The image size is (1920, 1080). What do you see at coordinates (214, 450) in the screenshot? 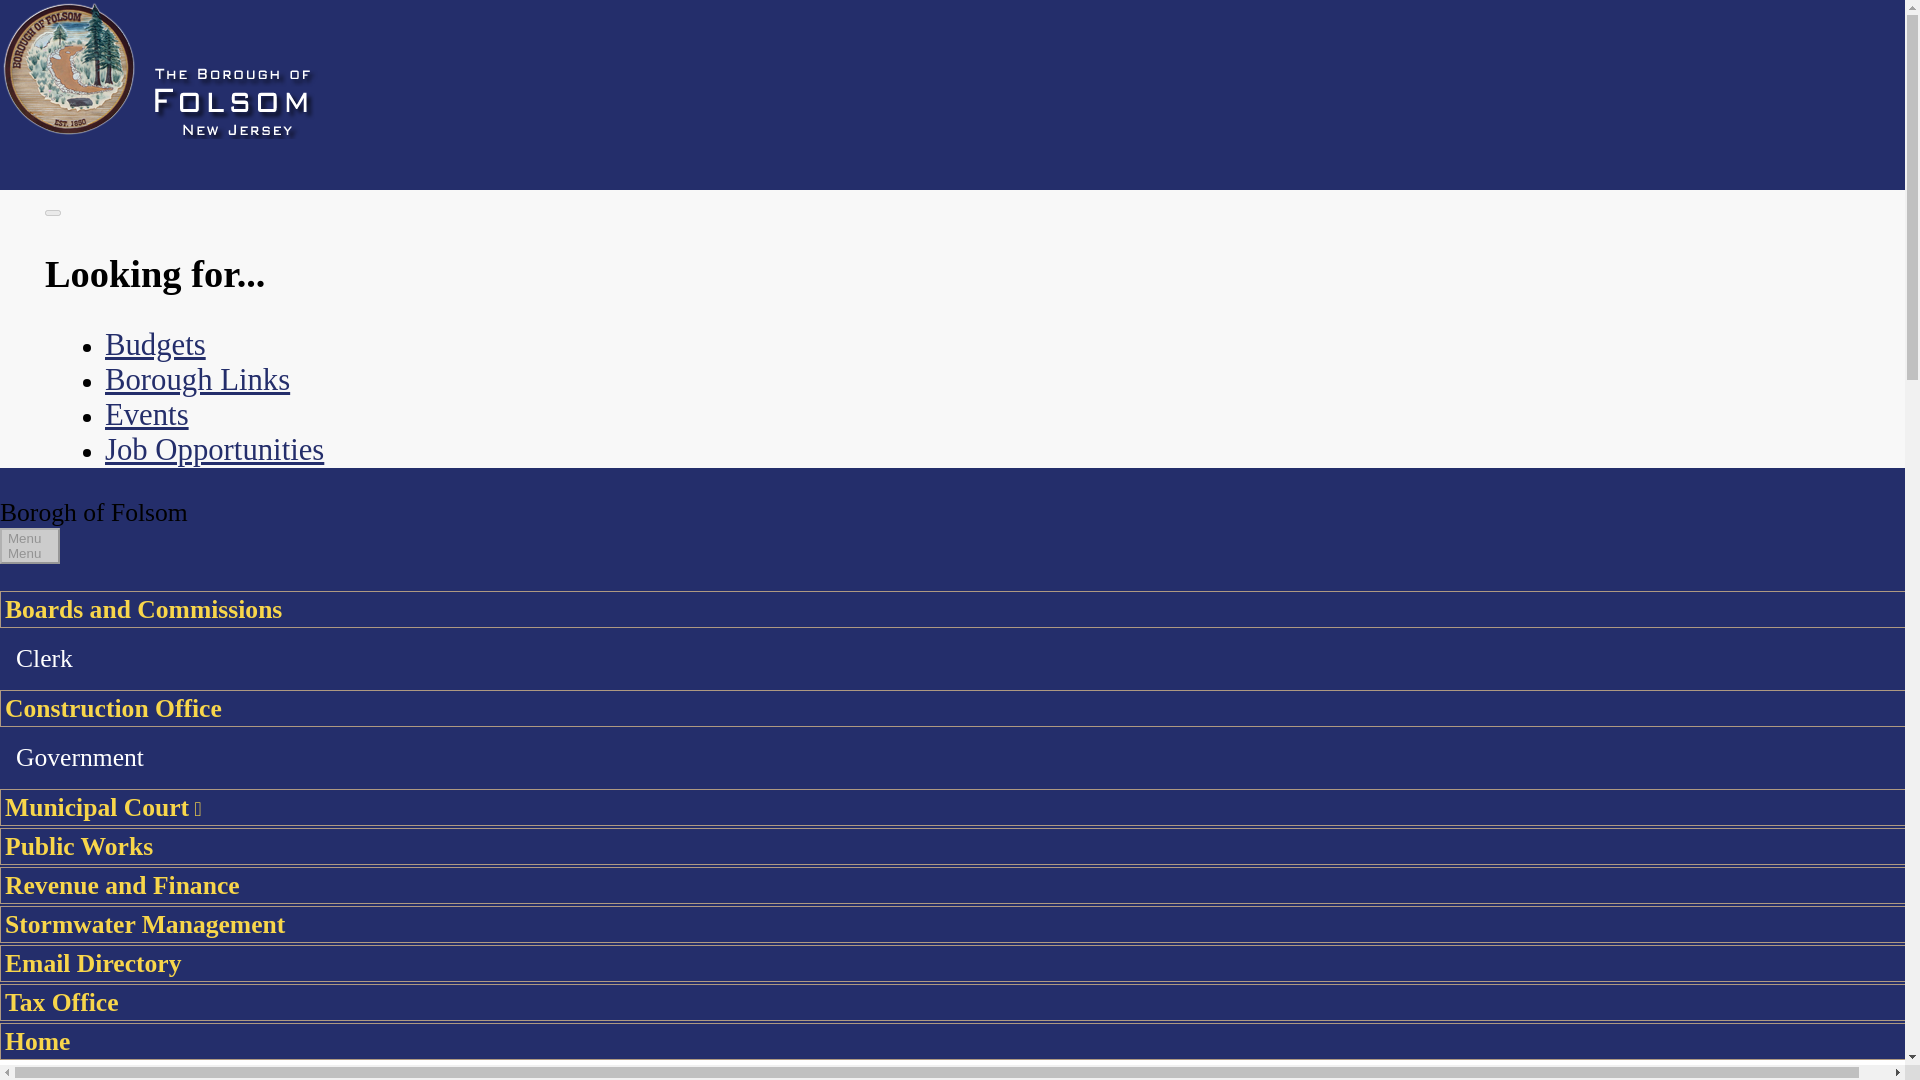
I see `Job Opportunities` at bounding box center [214, 450].